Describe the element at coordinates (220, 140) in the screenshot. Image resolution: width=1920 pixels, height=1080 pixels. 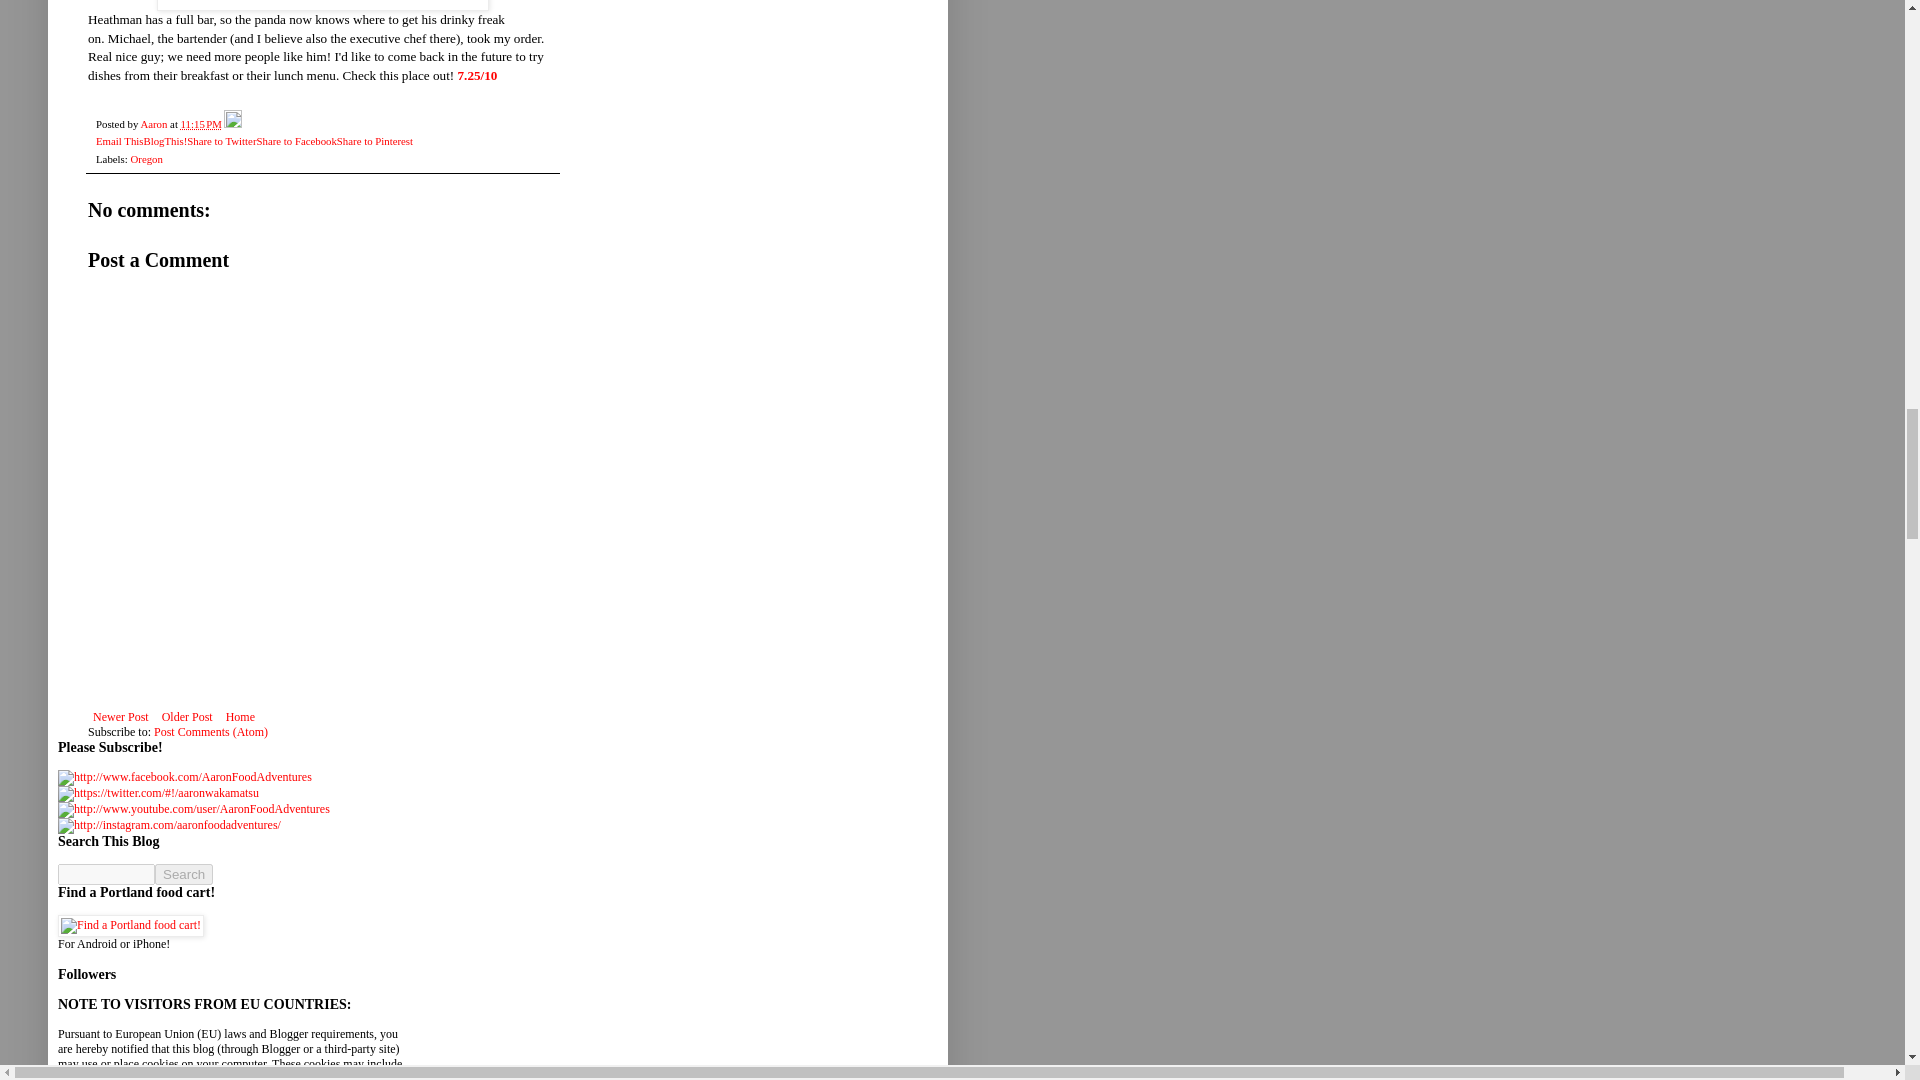
I see `Share to Twitter` at that location.